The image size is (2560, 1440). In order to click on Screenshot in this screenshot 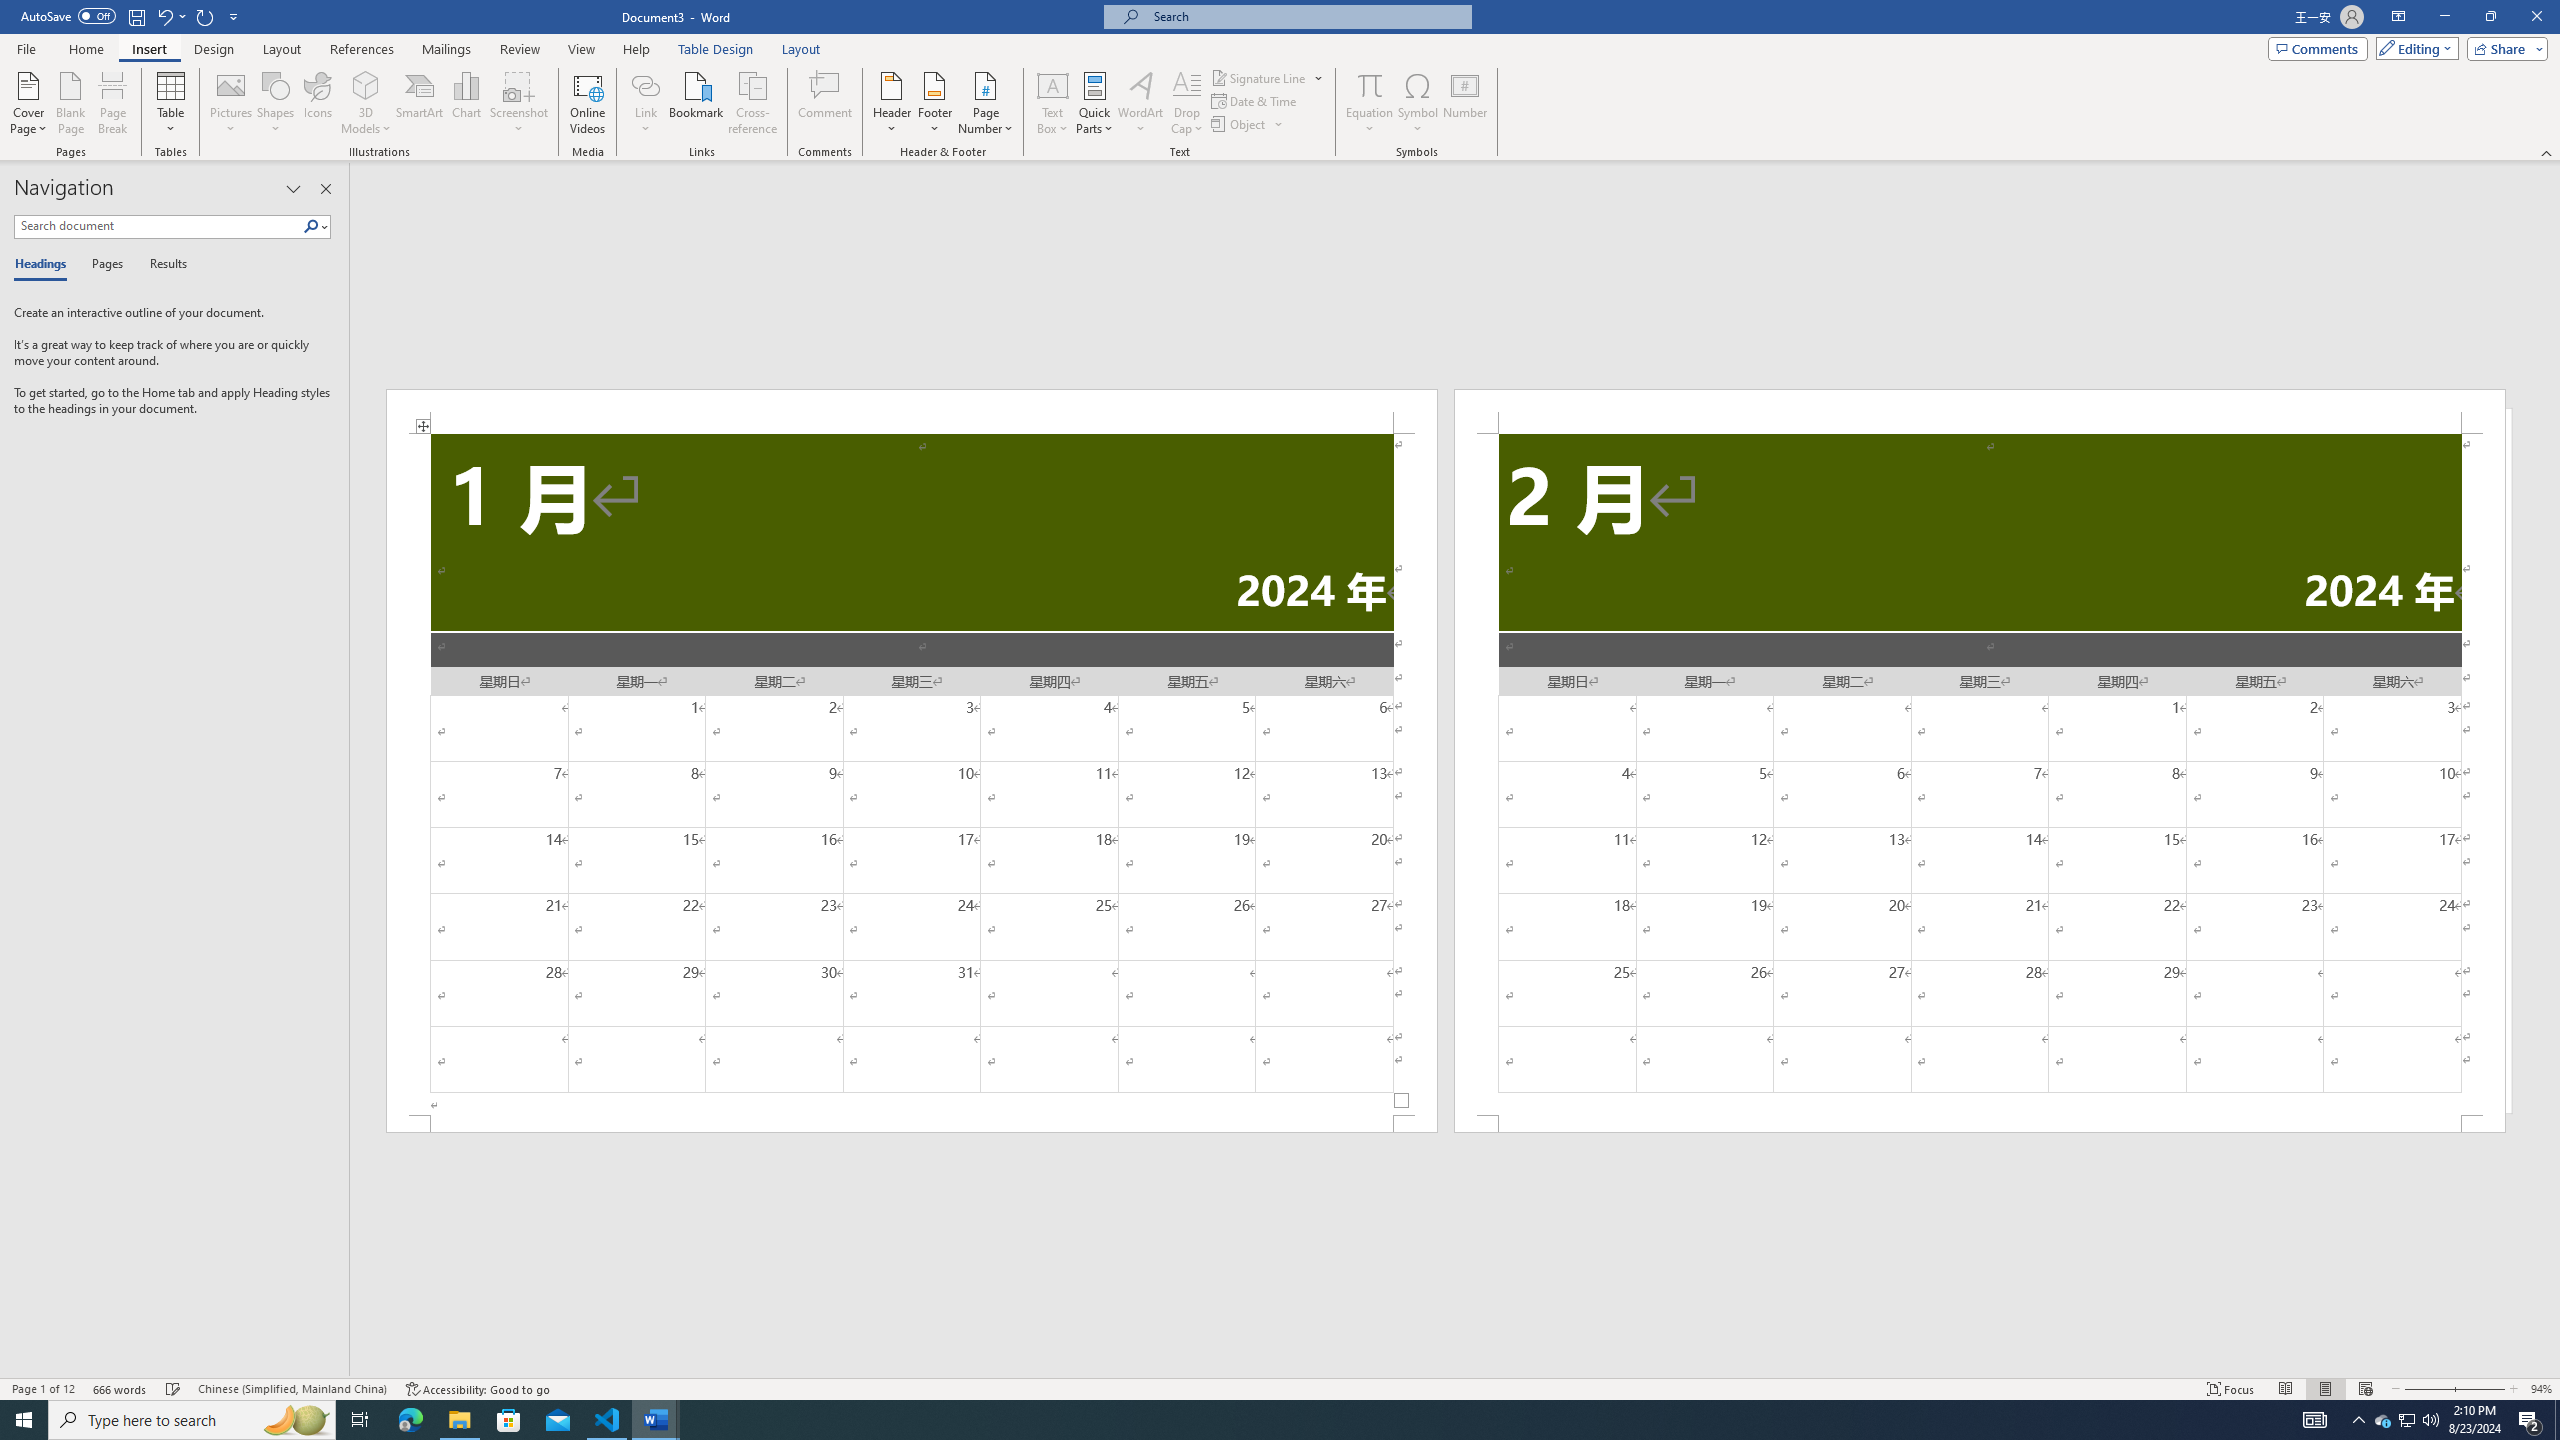, I will do `click(519, 103)`.